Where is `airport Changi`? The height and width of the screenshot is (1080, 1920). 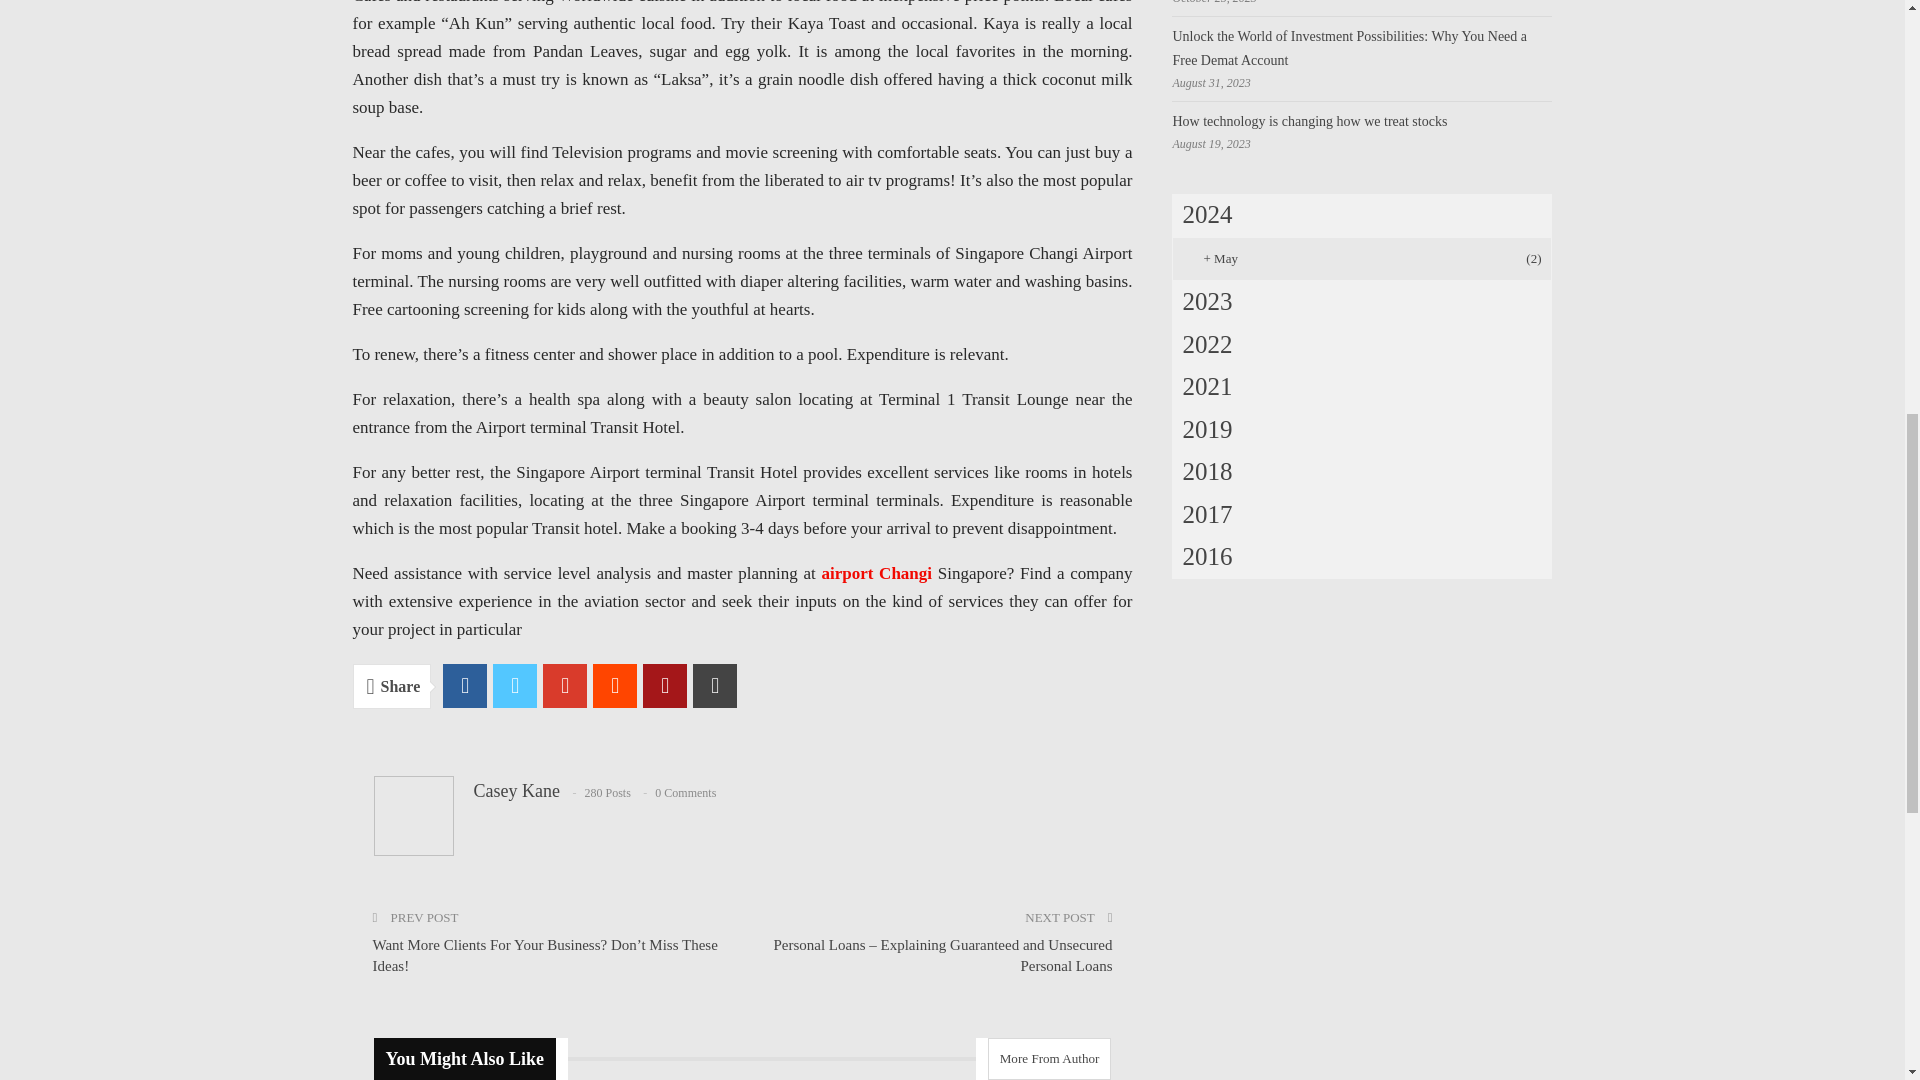 airport Changi is located at coordinates (876, 573).